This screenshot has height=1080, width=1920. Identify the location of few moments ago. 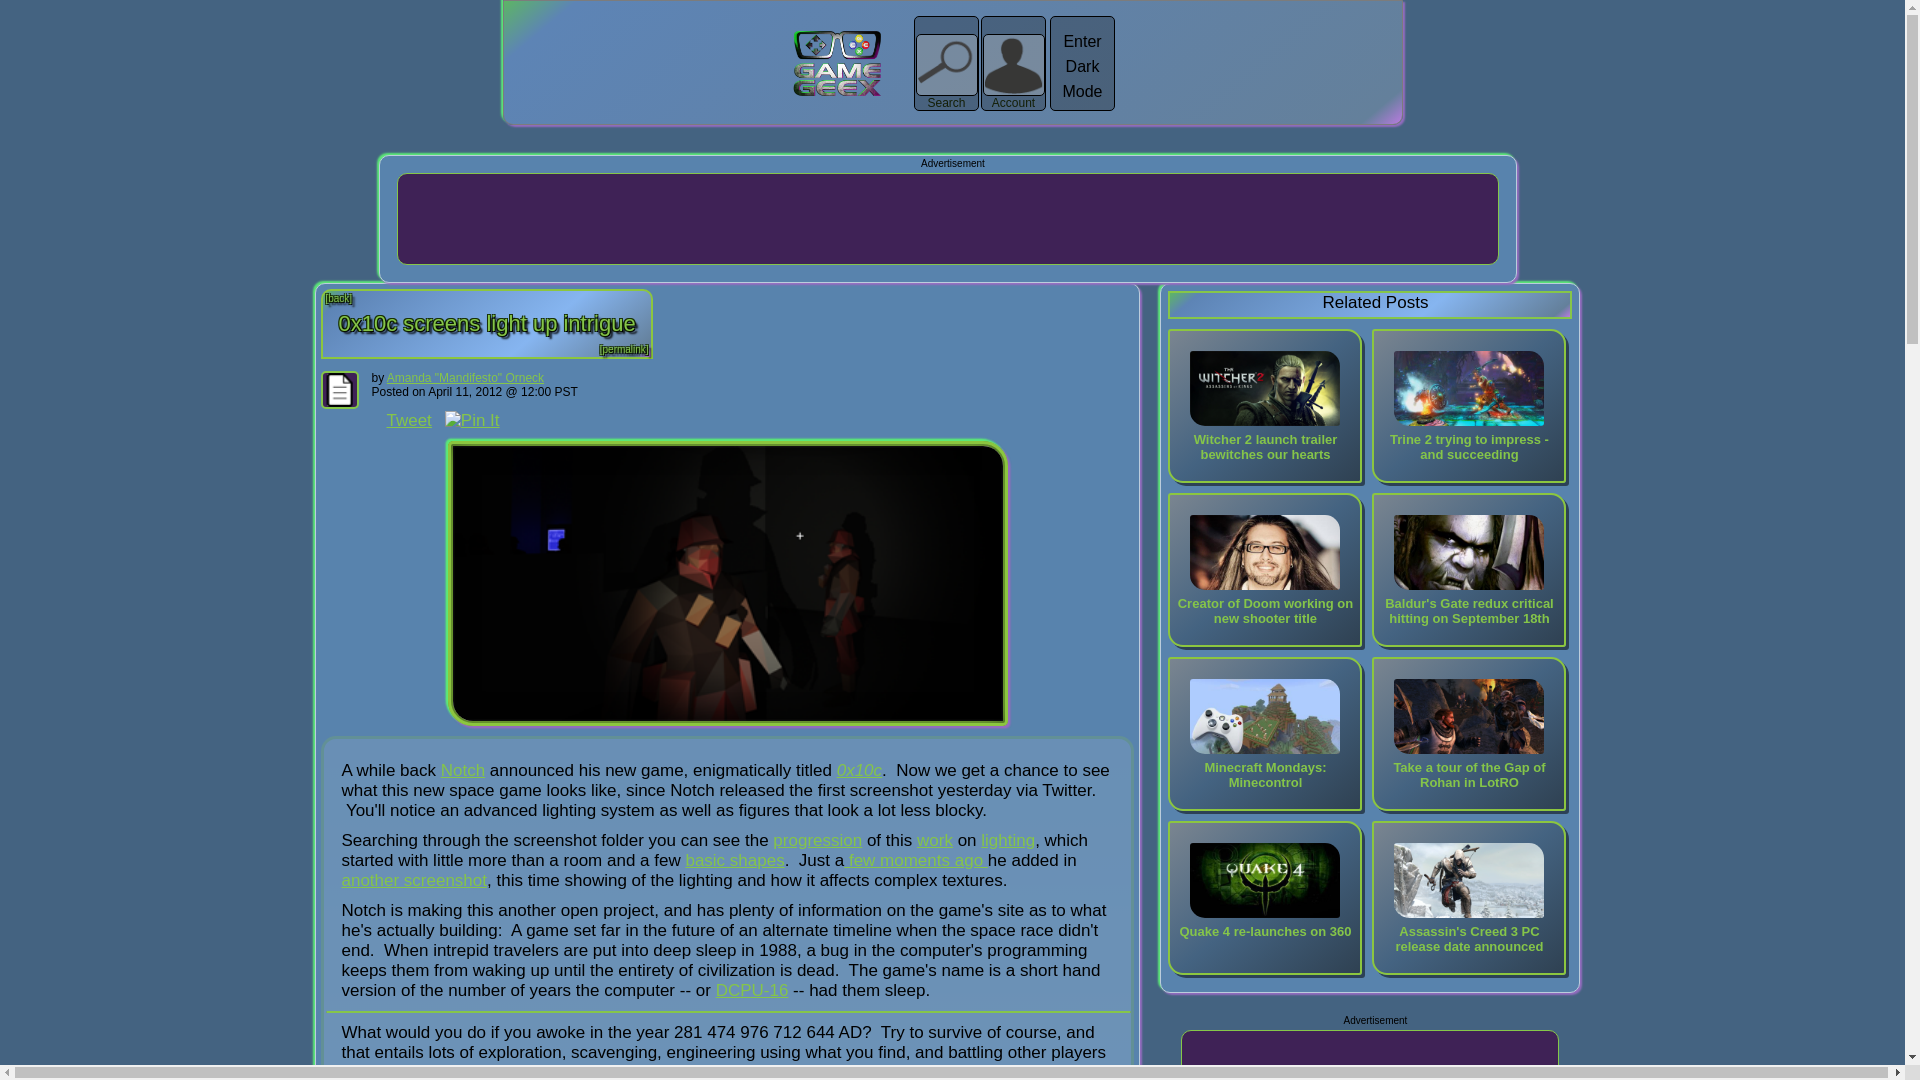
(916, 860).